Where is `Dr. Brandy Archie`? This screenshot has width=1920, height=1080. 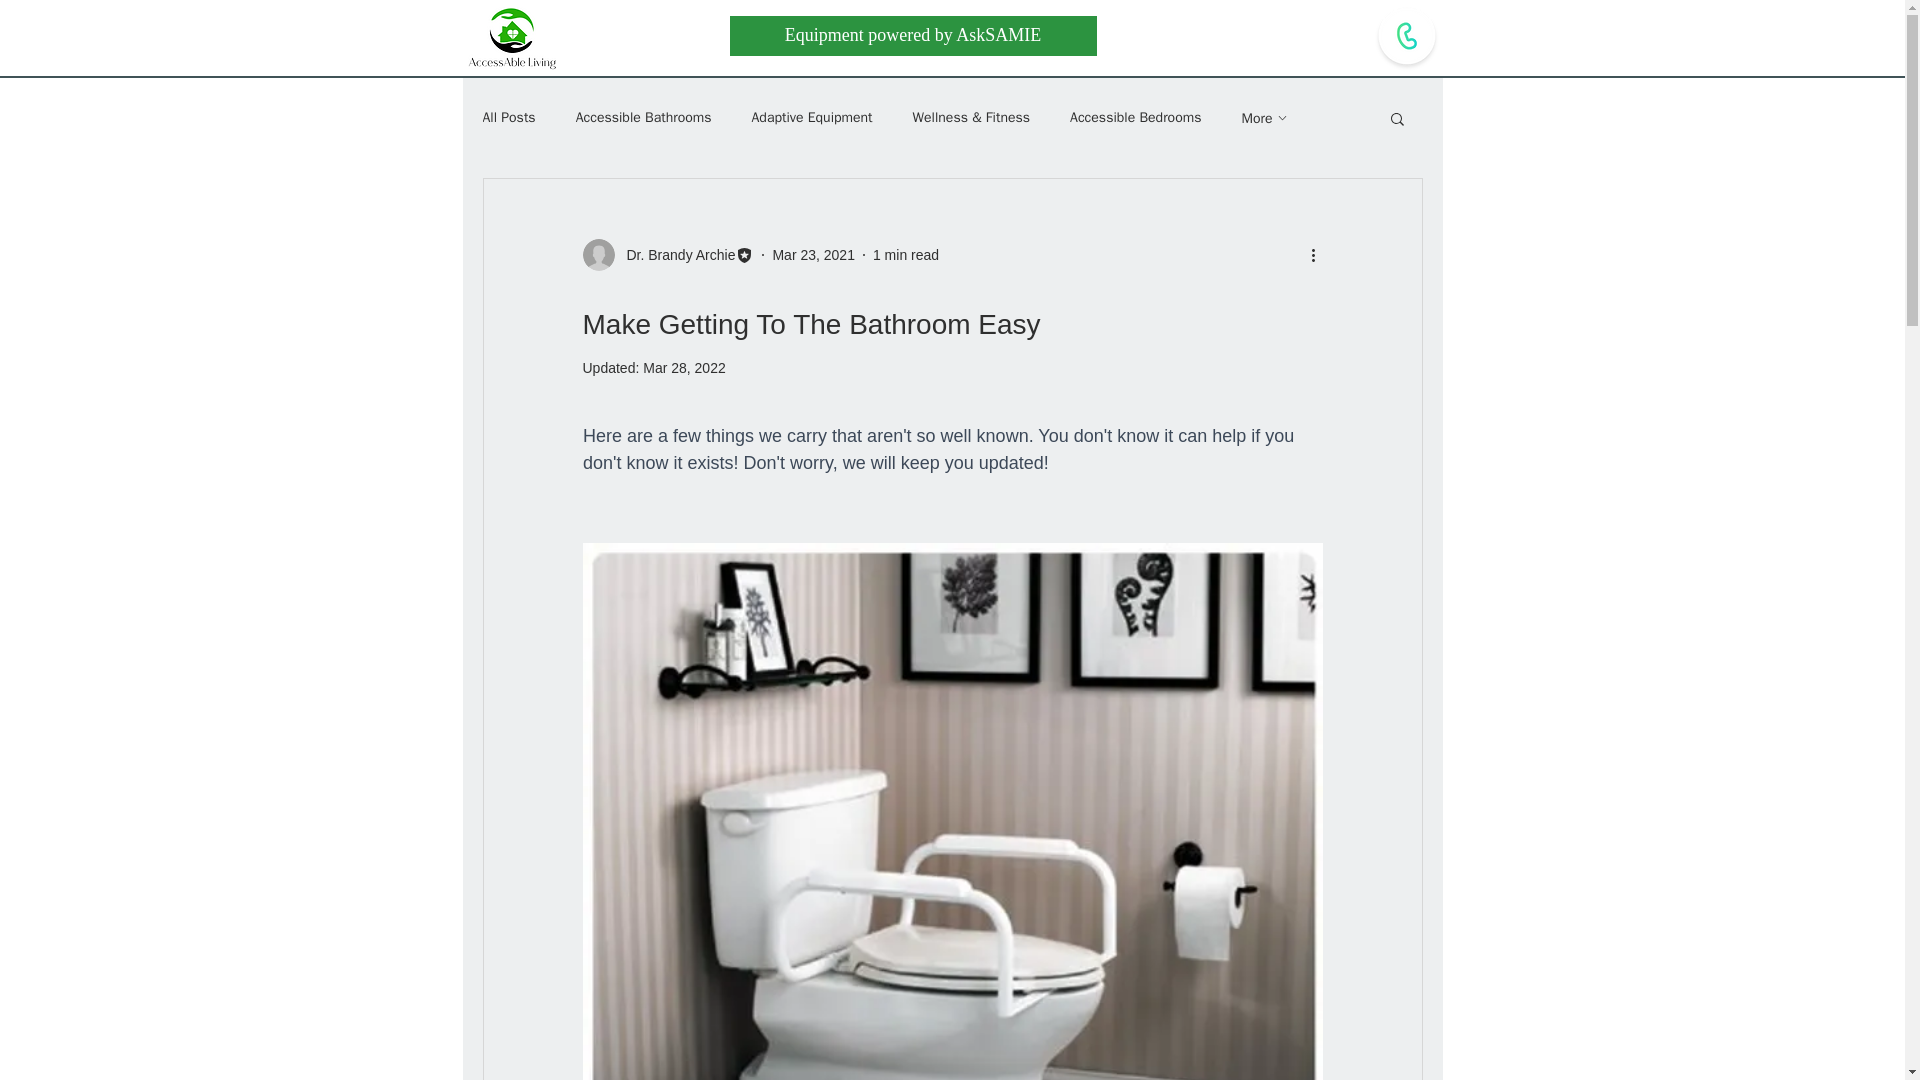
Dr. Brandy Archie is located at coordinates (668, 254).